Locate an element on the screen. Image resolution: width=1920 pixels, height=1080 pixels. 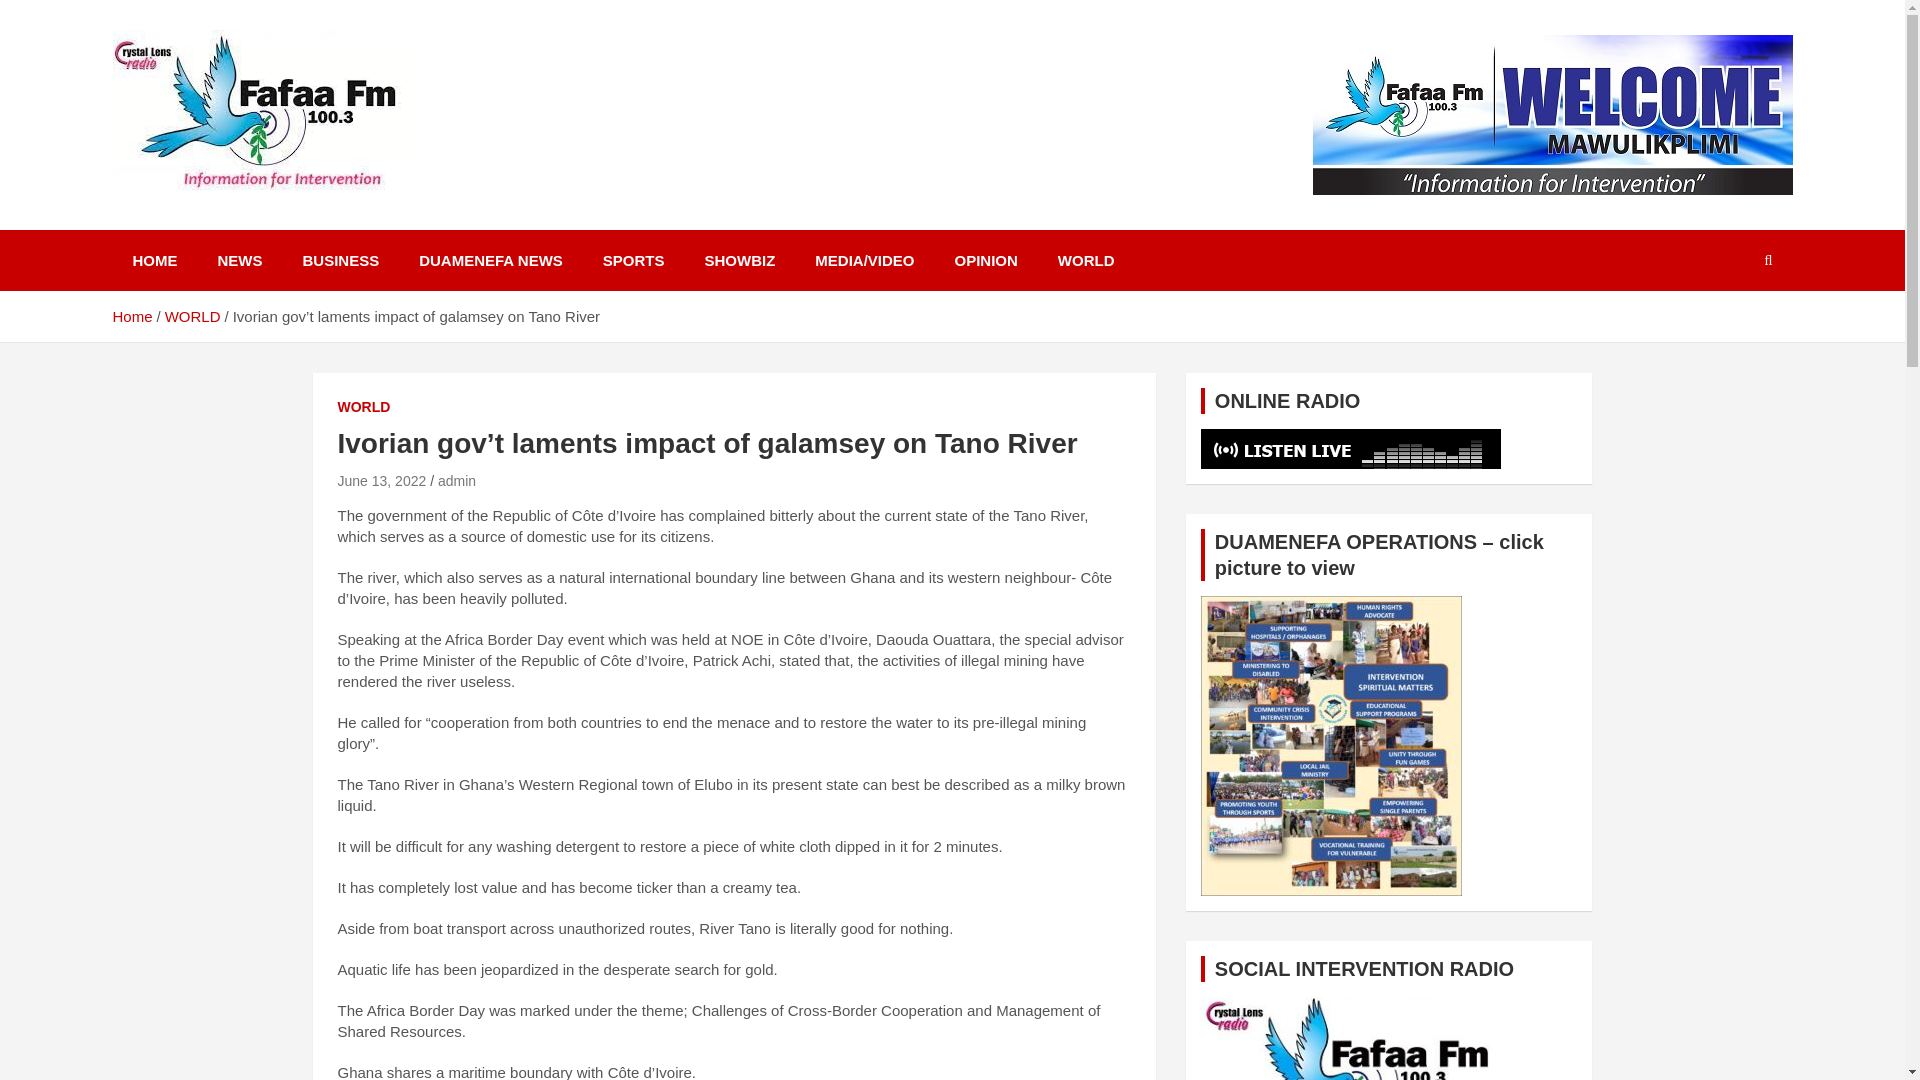
NEWS is located at coordinates (240, 260).